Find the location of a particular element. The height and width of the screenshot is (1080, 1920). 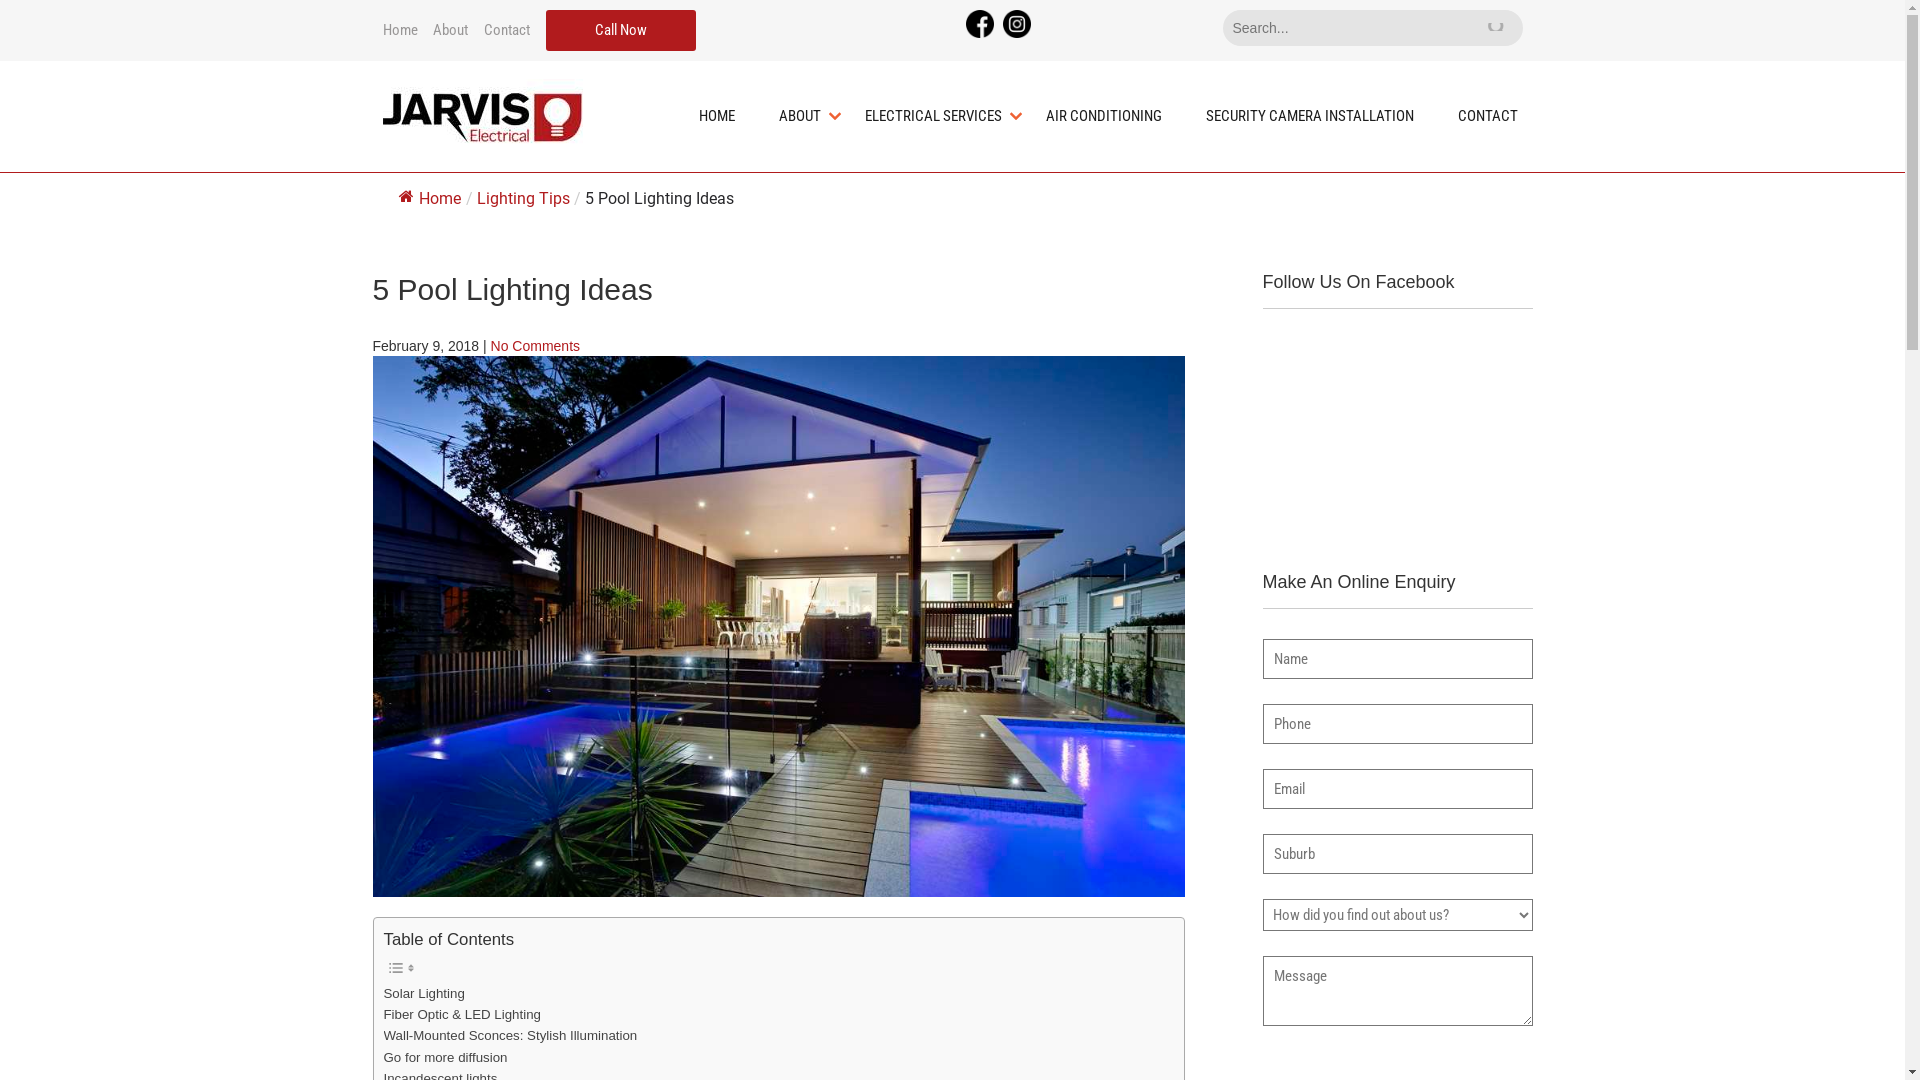

Go for more diffusion is located at coordinates (446, 1058).